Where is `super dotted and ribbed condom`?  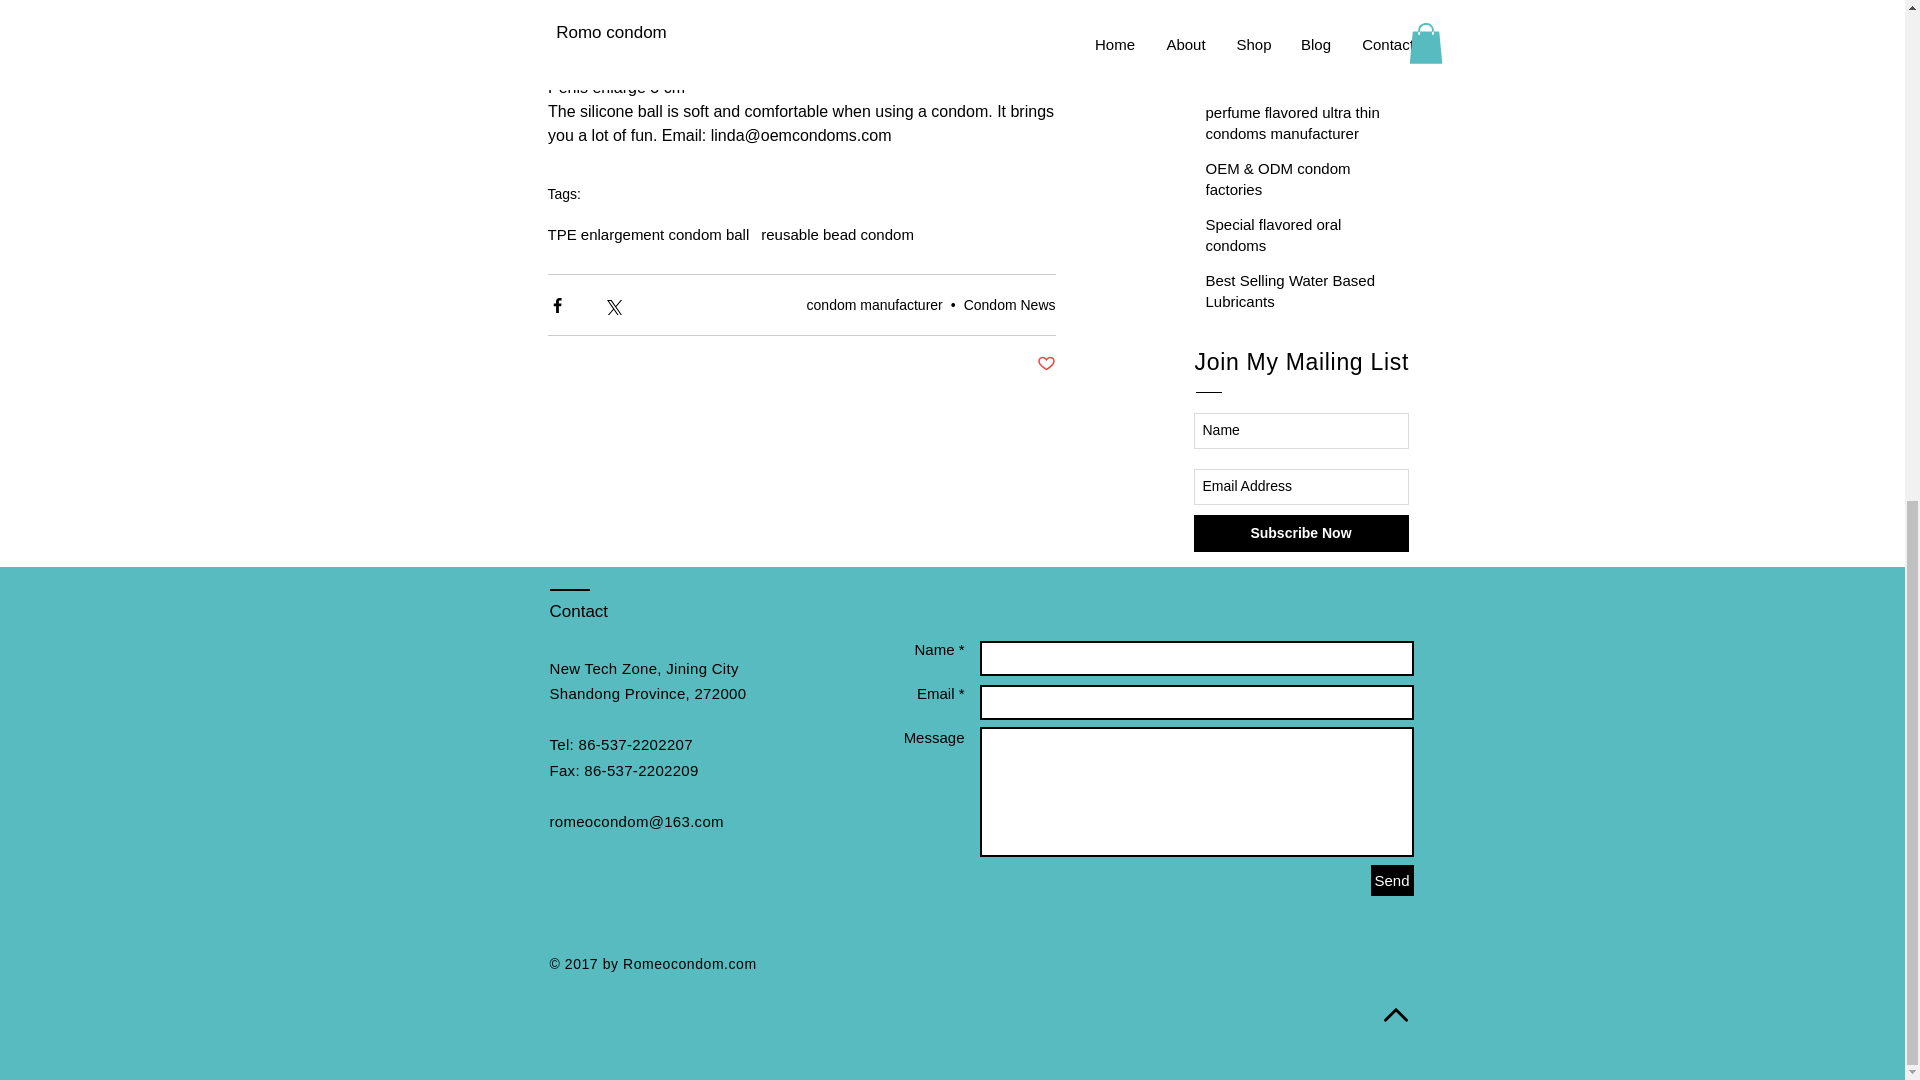
super dotted and ribbed condom is located at coordinates (1296, 20).